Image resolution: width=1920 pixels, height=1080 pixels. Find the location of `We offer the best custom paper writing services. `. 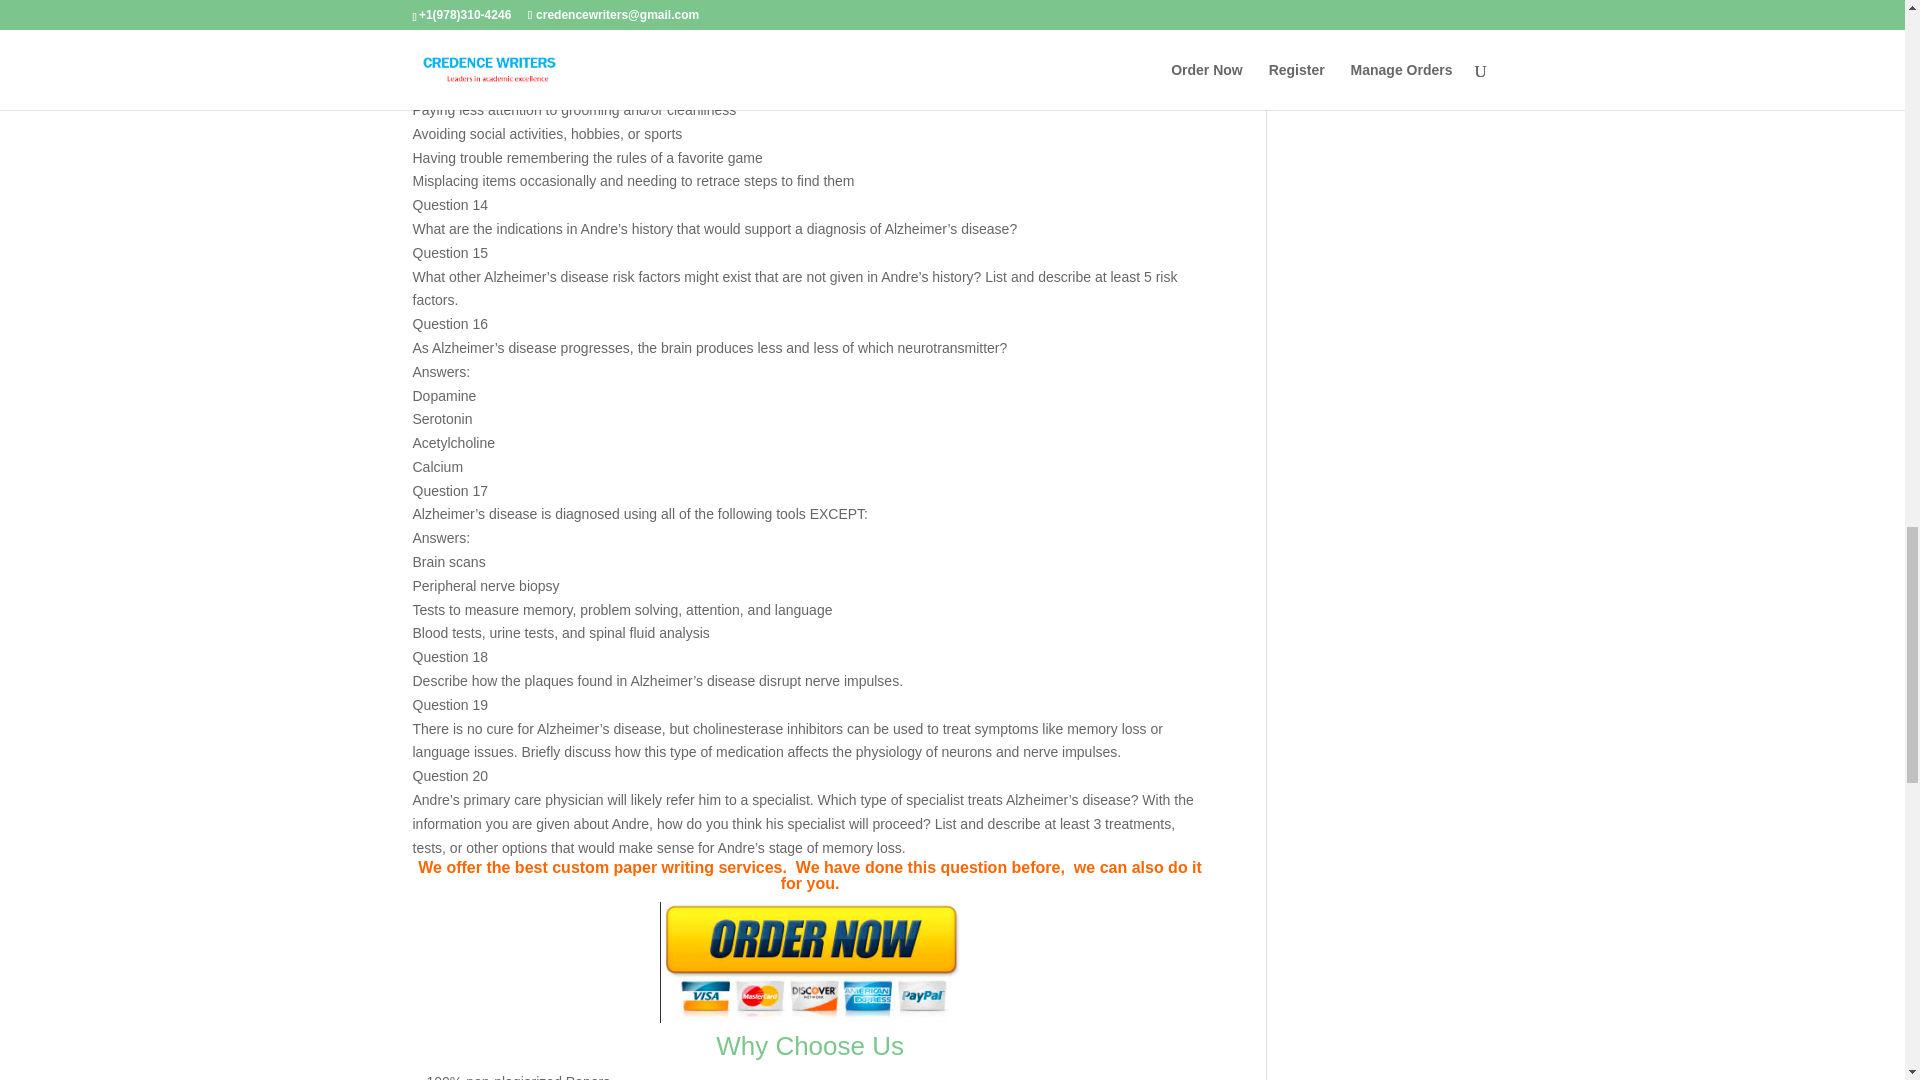

We offer the best custom paper writing services.  is located at coordinates (604, 866).